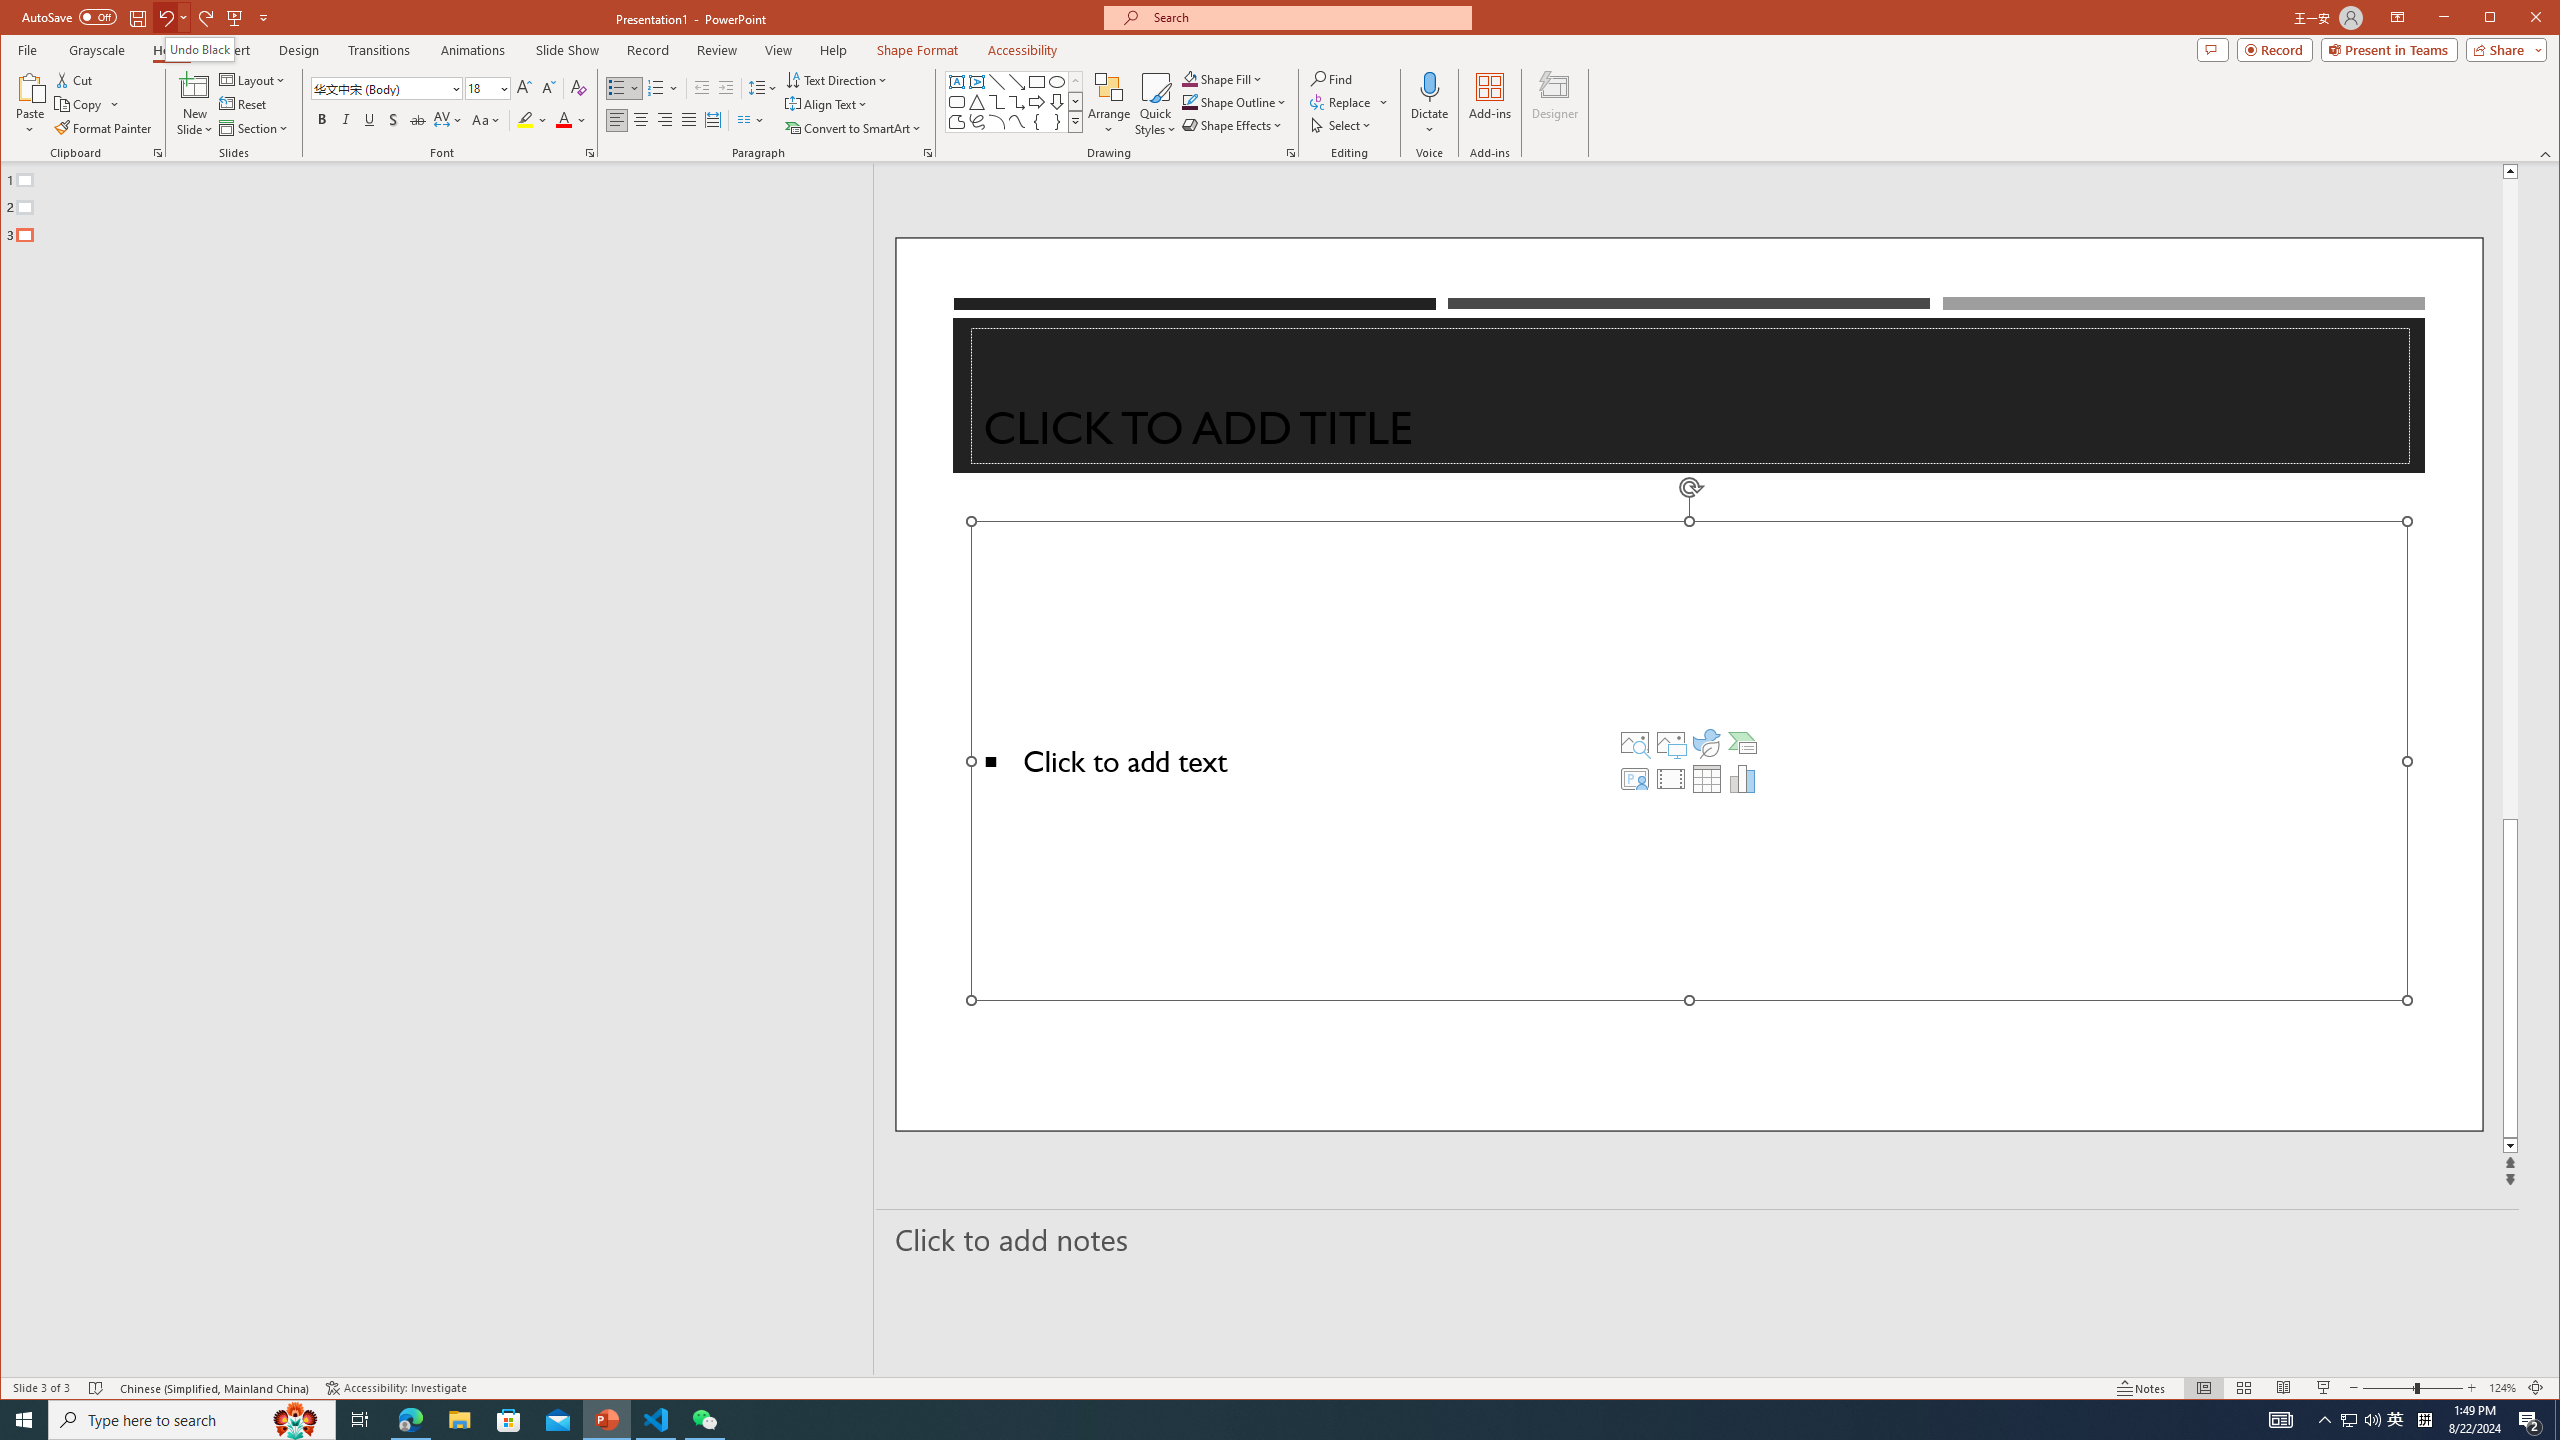  What do you see at coordinates (418, 120) in the screenshot?
I see `Strikethrough` at bounding box center [418, 120].